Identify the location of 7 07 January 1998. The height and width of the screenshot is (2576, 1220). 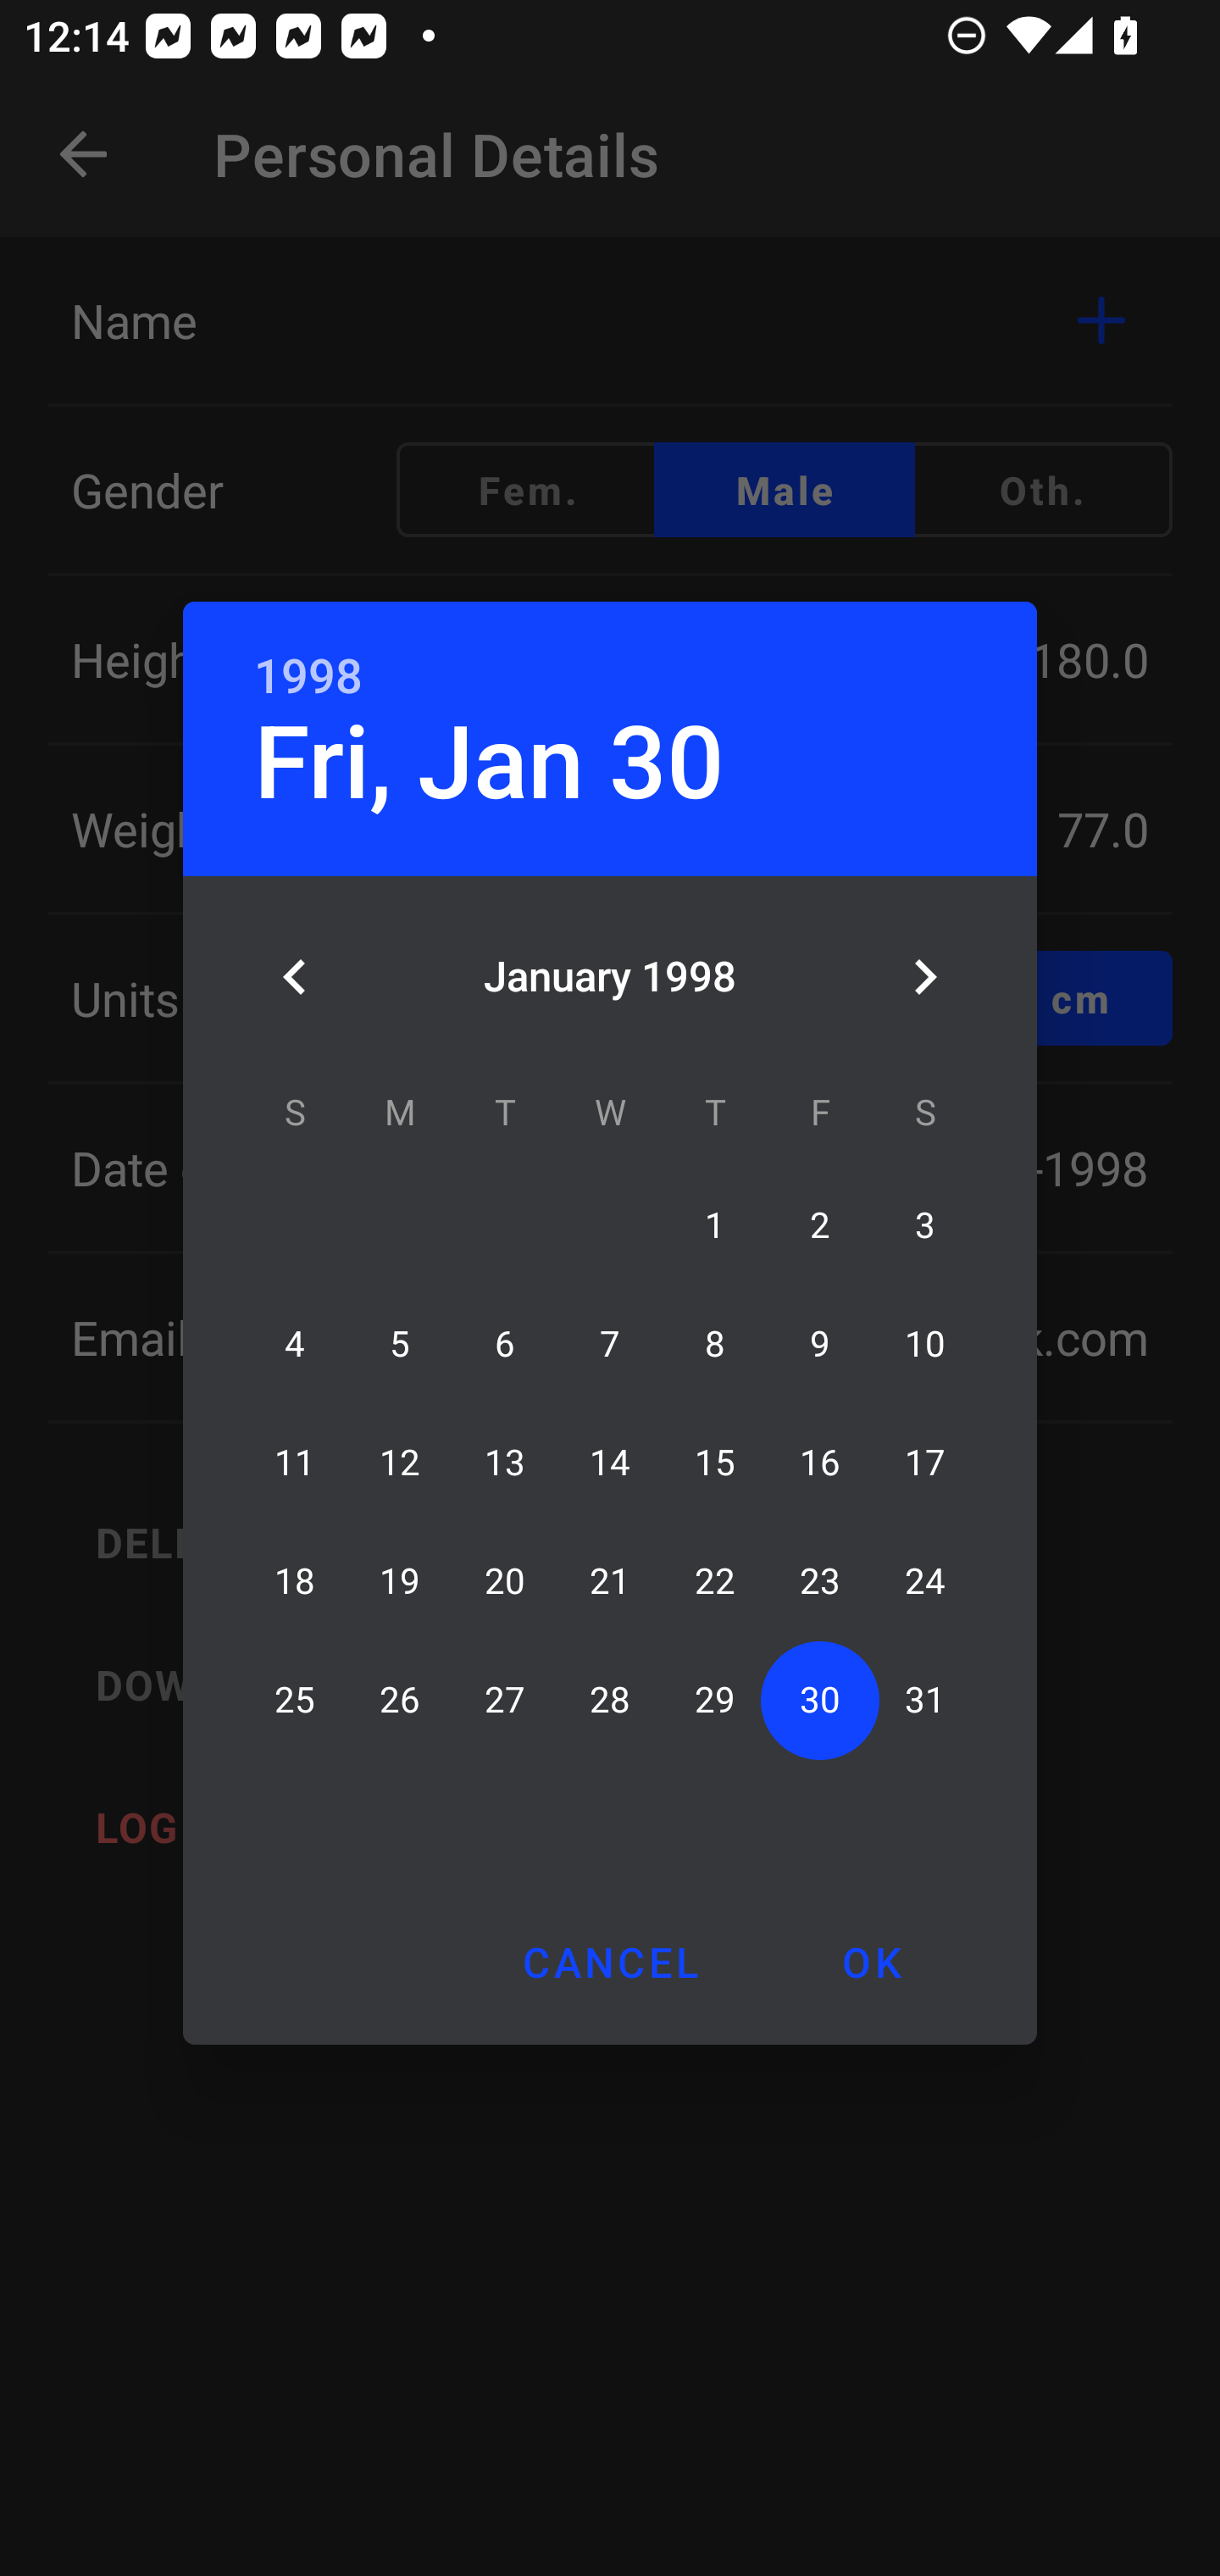
(610, 1344).